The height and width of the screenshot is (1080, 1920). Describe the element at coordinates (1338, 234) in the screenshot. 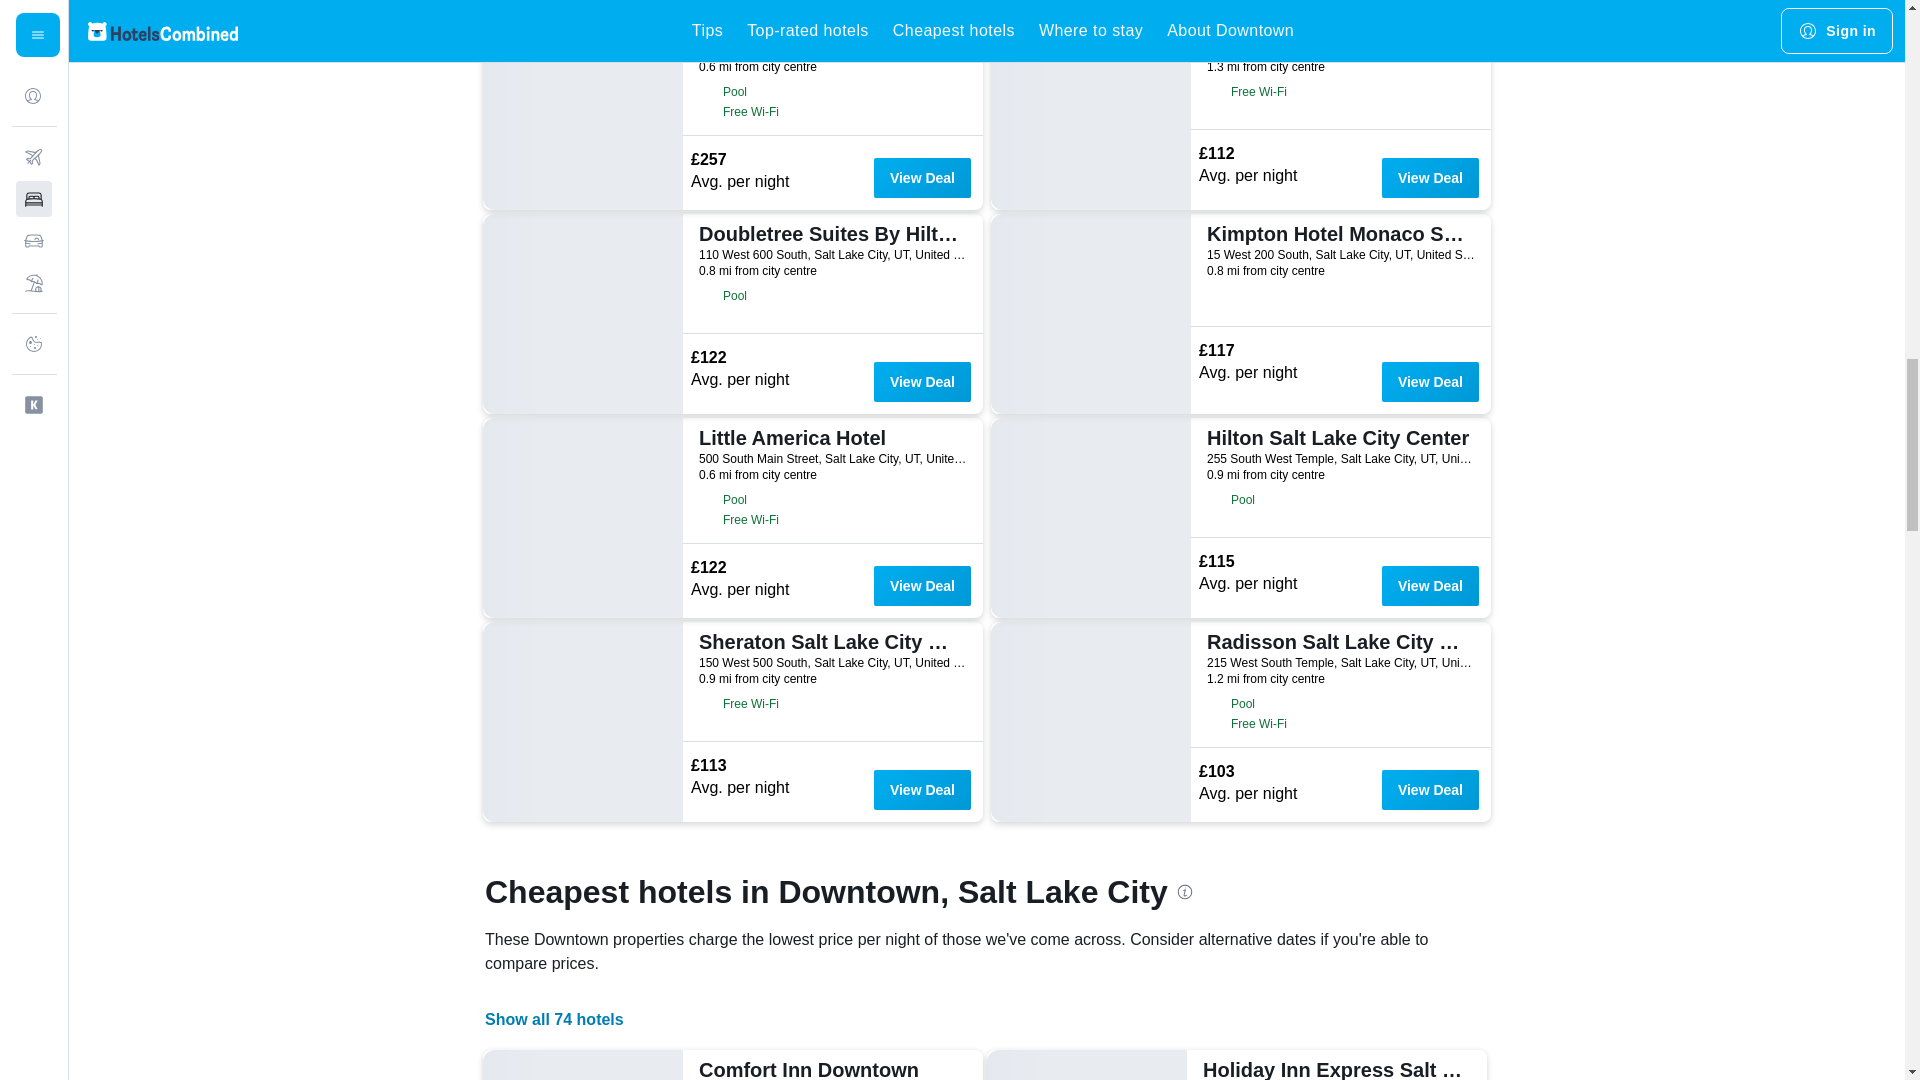

I see `Kimpton Hotel Monaco Salt Lake City` at that location.